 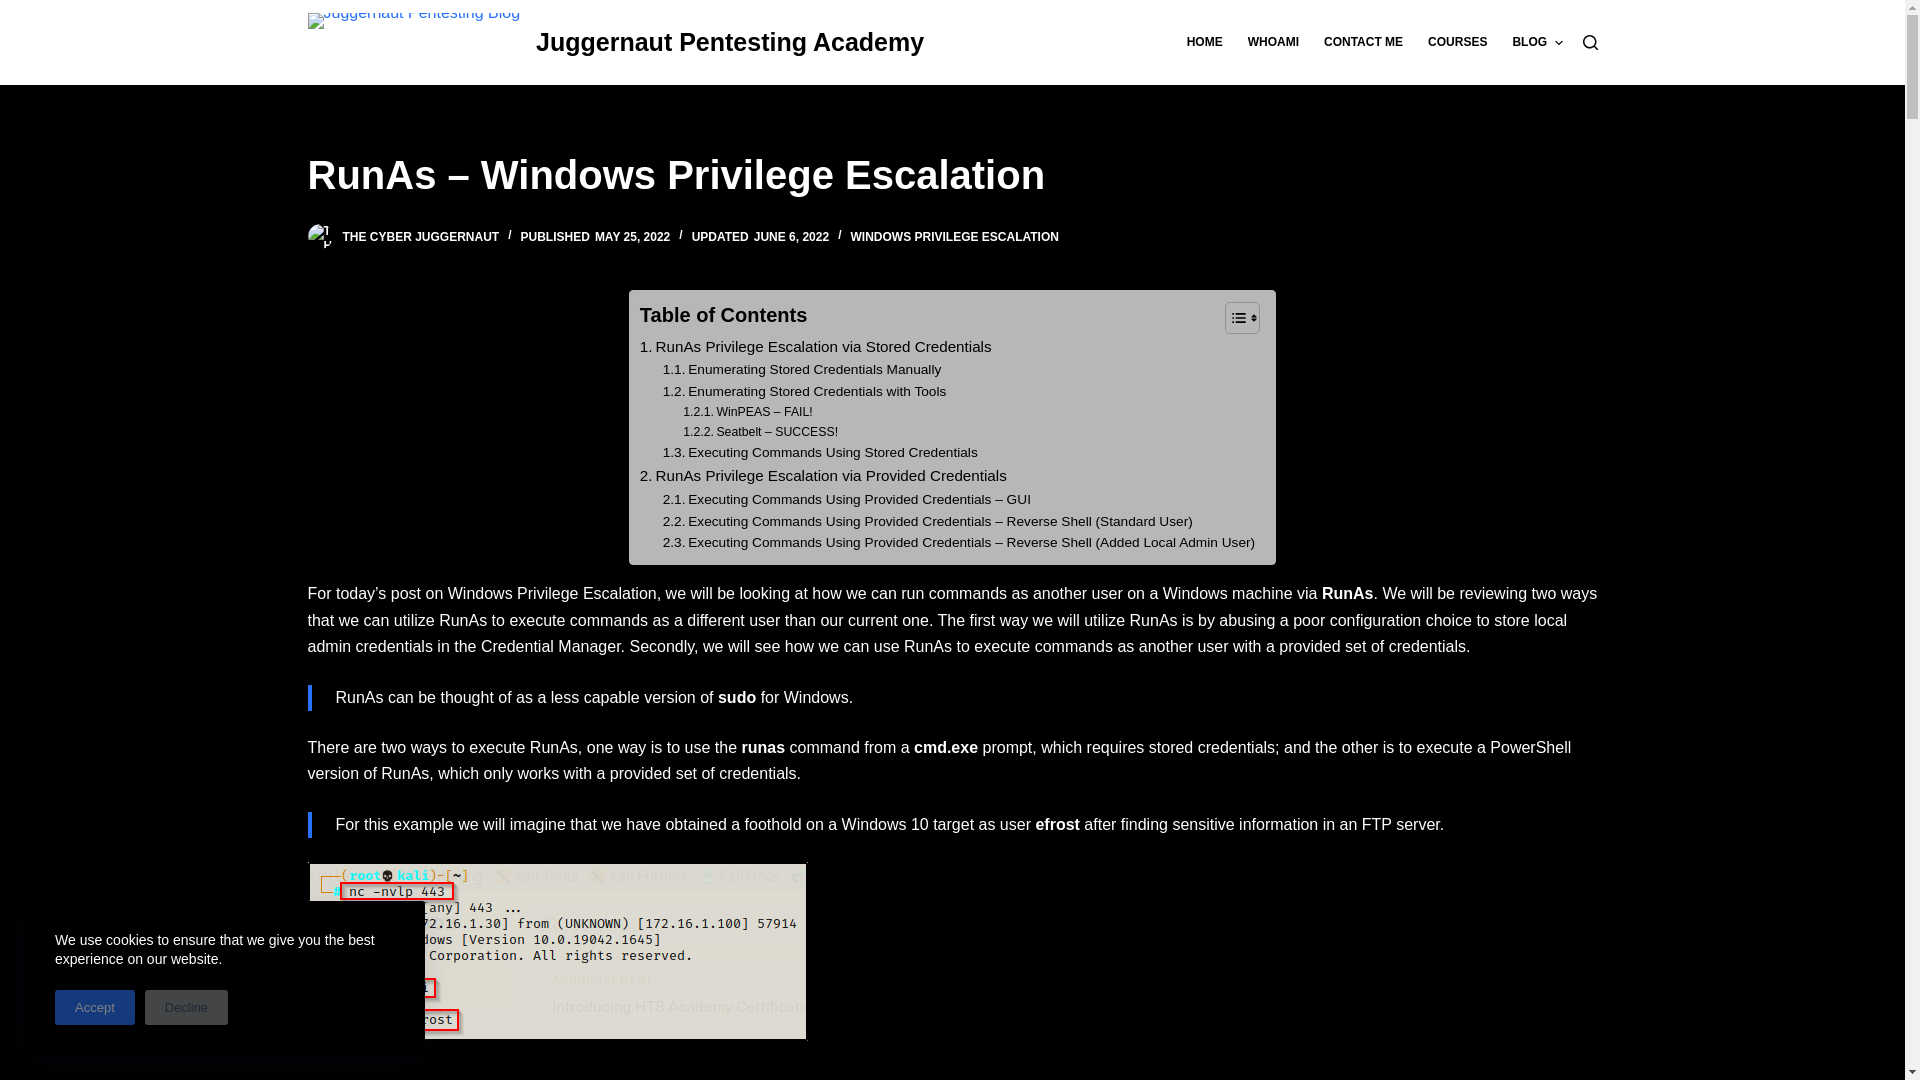 What do you see at coordinates (804, 392) in the screenshot?
I see `Enumerating Stored Credentials with Tools` at bounding box center [804, 392].